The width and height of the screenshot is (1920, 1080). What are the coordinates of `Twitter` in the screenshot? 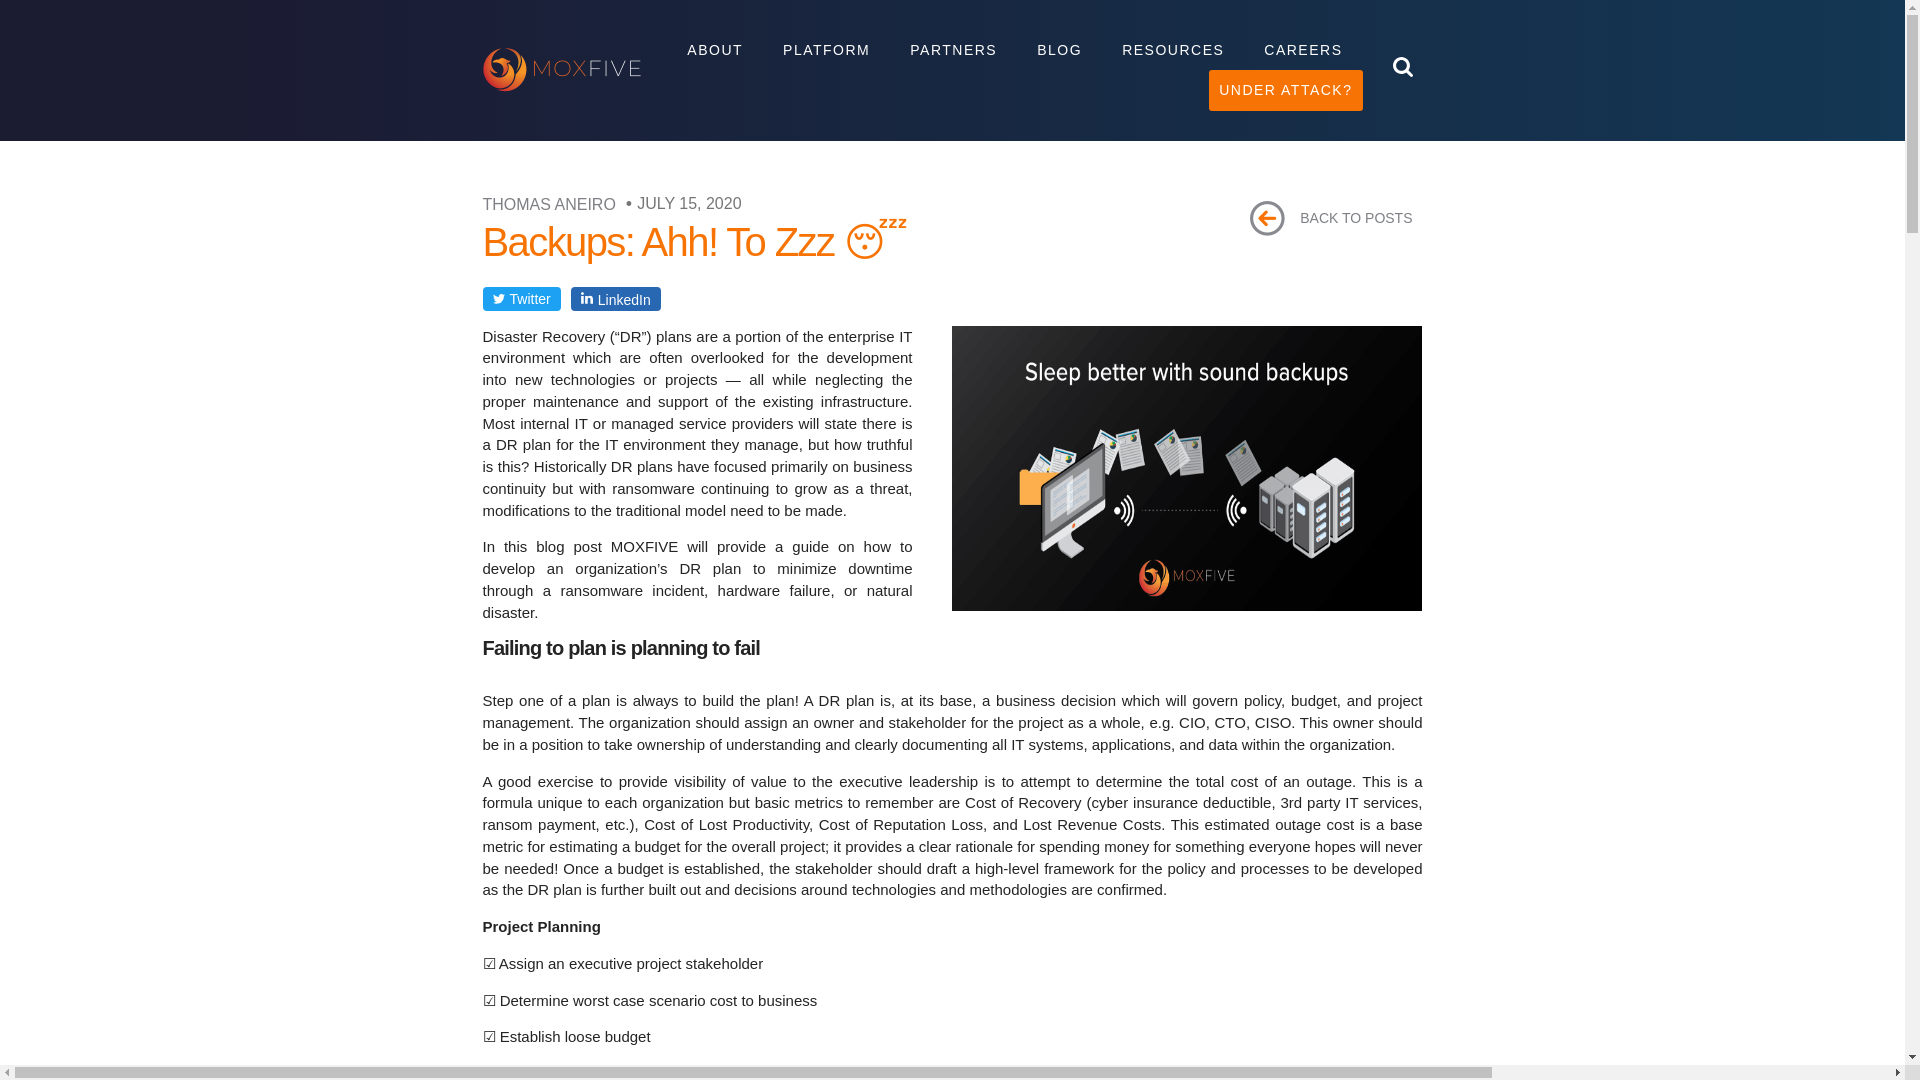 It's located at (520, 299).